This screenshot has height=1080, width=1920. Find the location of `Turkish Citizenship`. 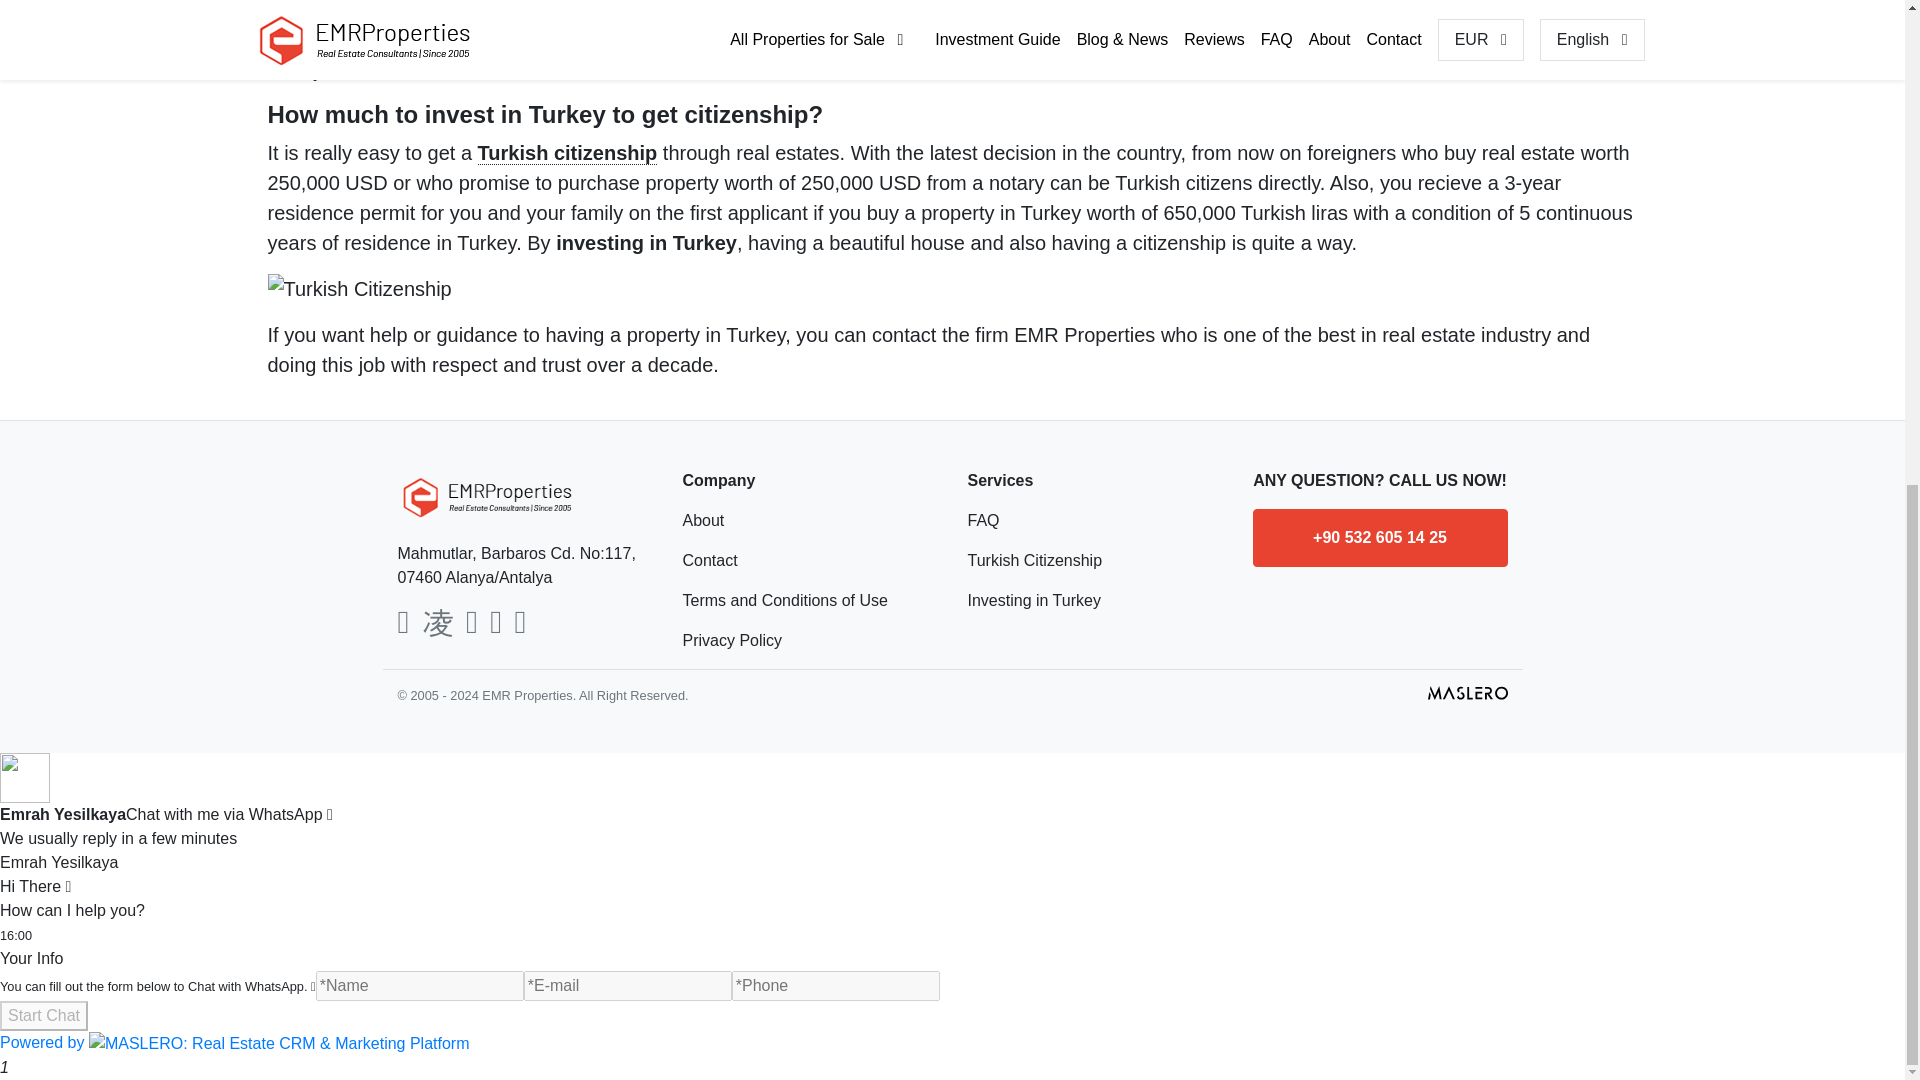

Turkish Citizenship is located at coordinates (1095, 560).